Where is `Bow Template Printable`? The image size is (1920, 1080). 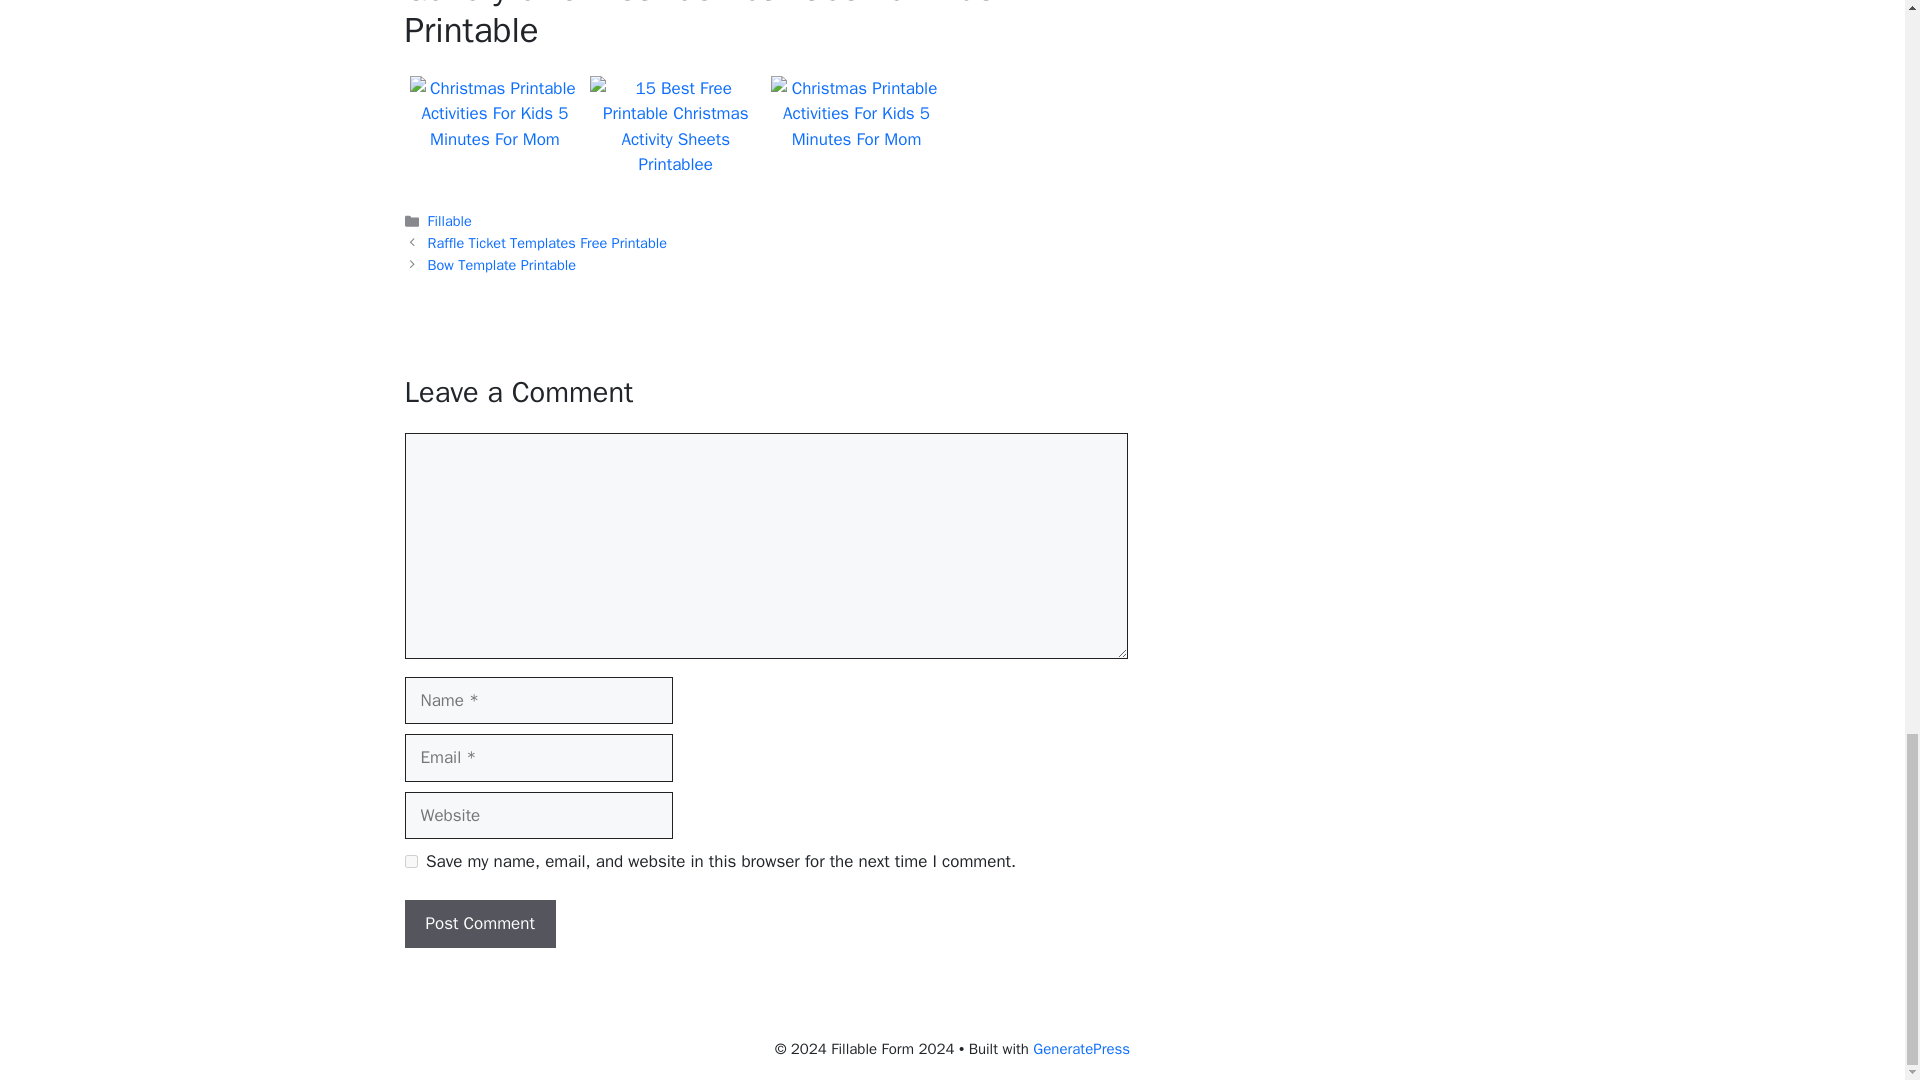 Bow Template Printable is located at coordinates (502, 264).